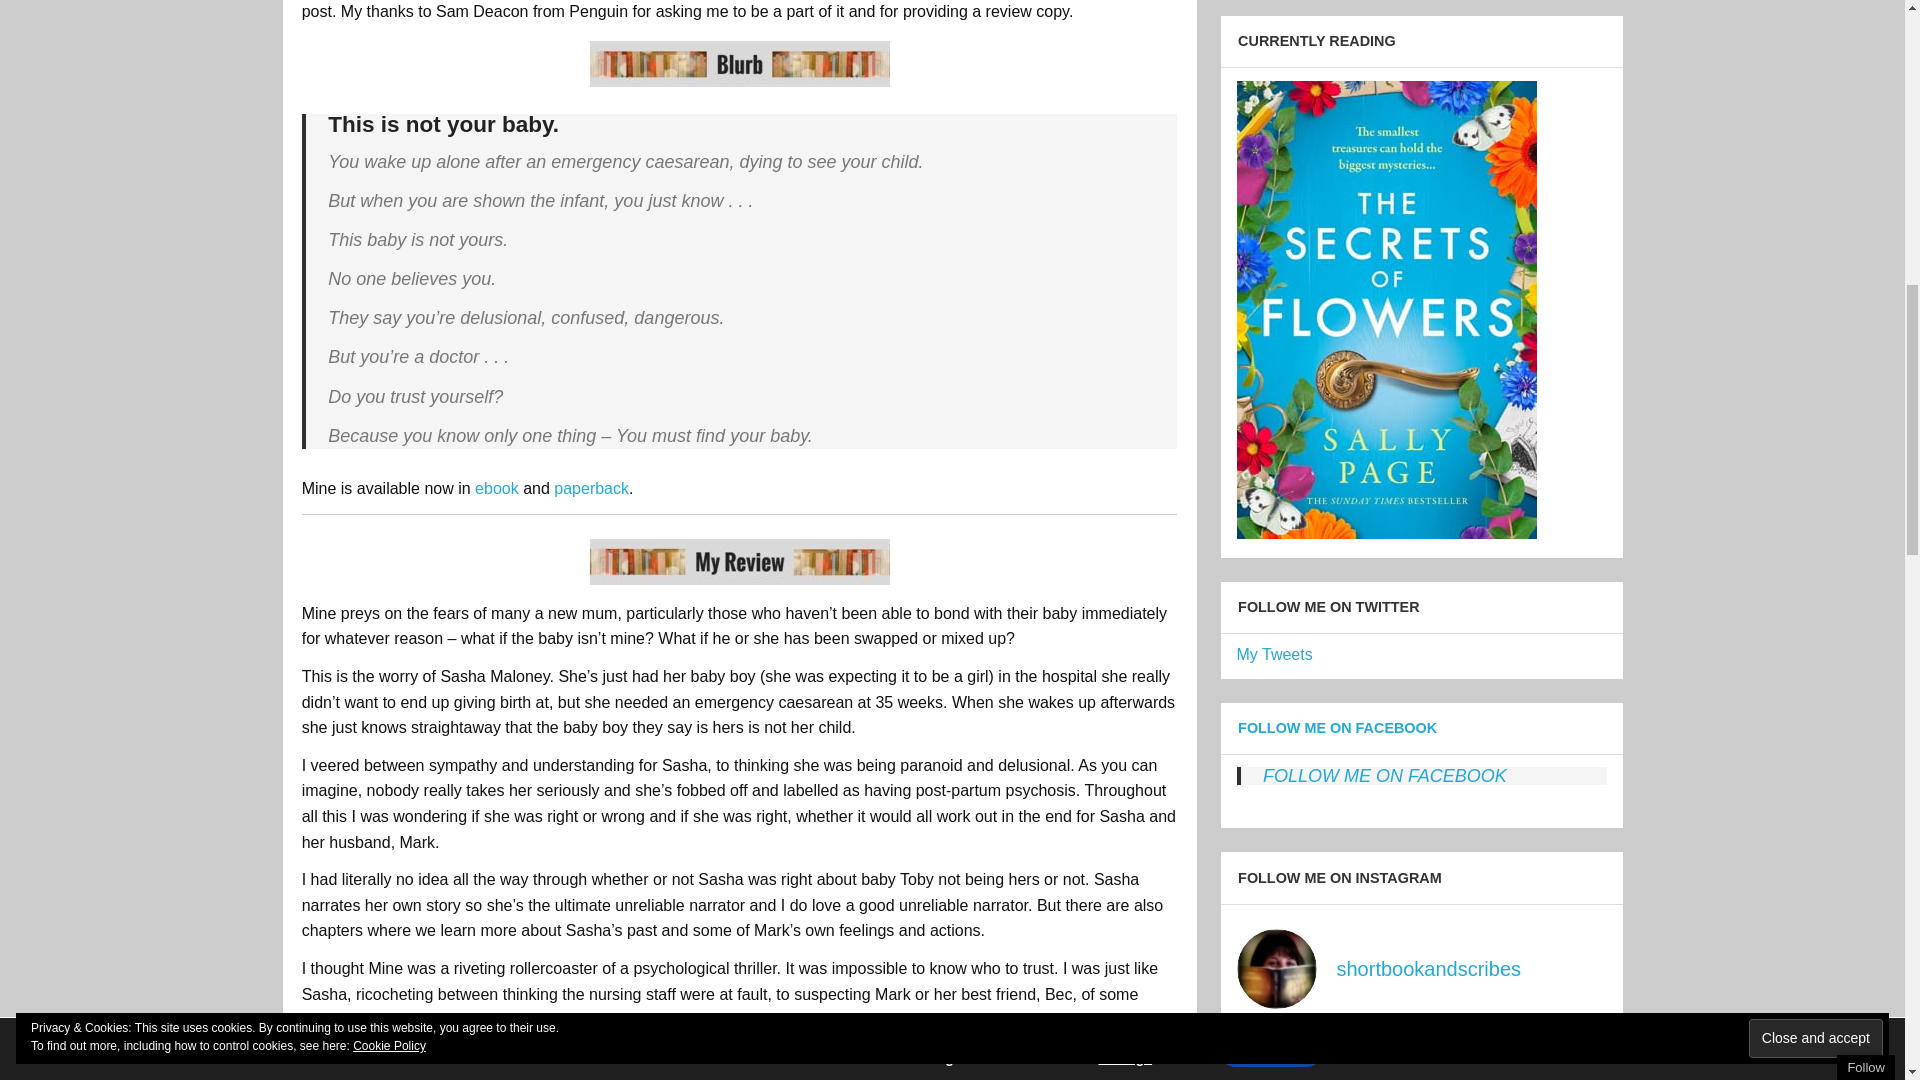 This screenshot has height=1080, width=1920. What do you see at coordinates (496, 488) in the screenshot?
I see `ebook` at bounding box center [496, 488].